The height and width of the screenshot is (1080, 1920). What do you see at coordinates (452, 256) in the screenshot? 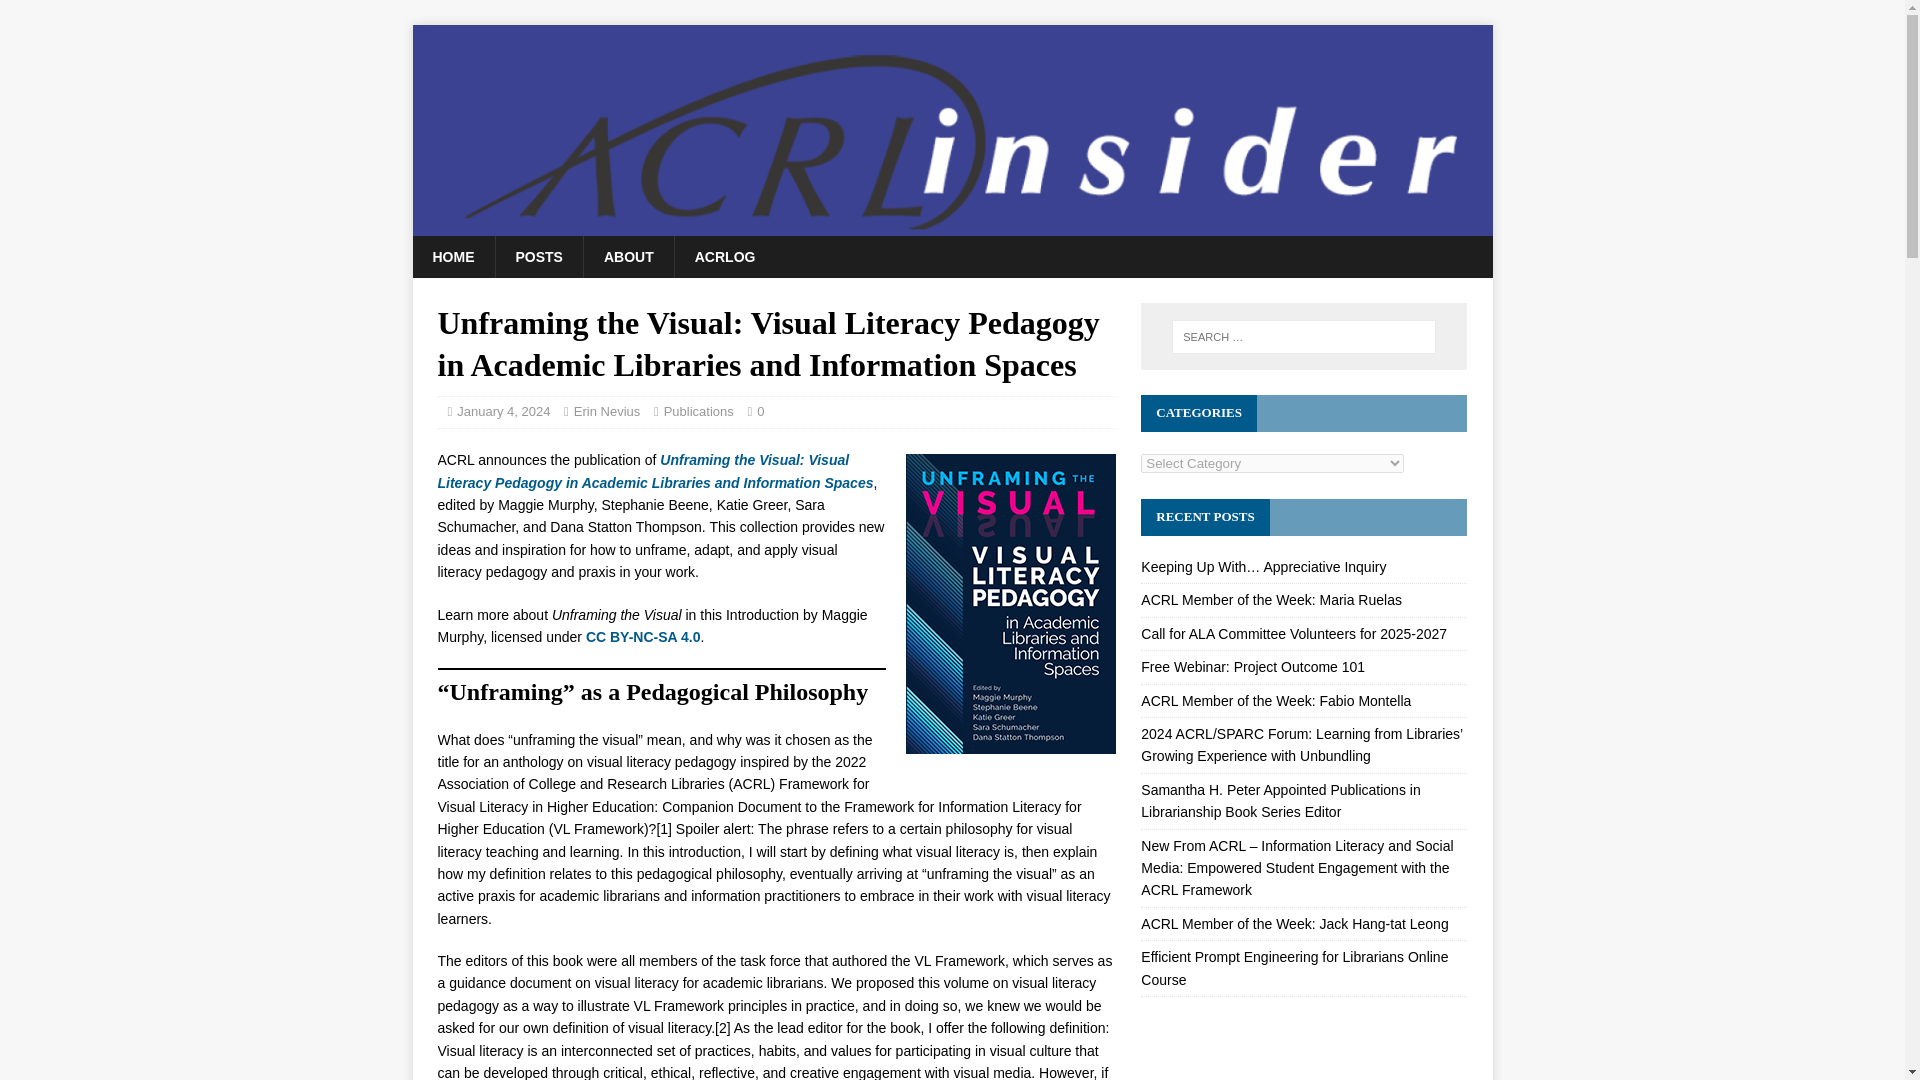
I see `HOME` at bounding box center [452, 256].